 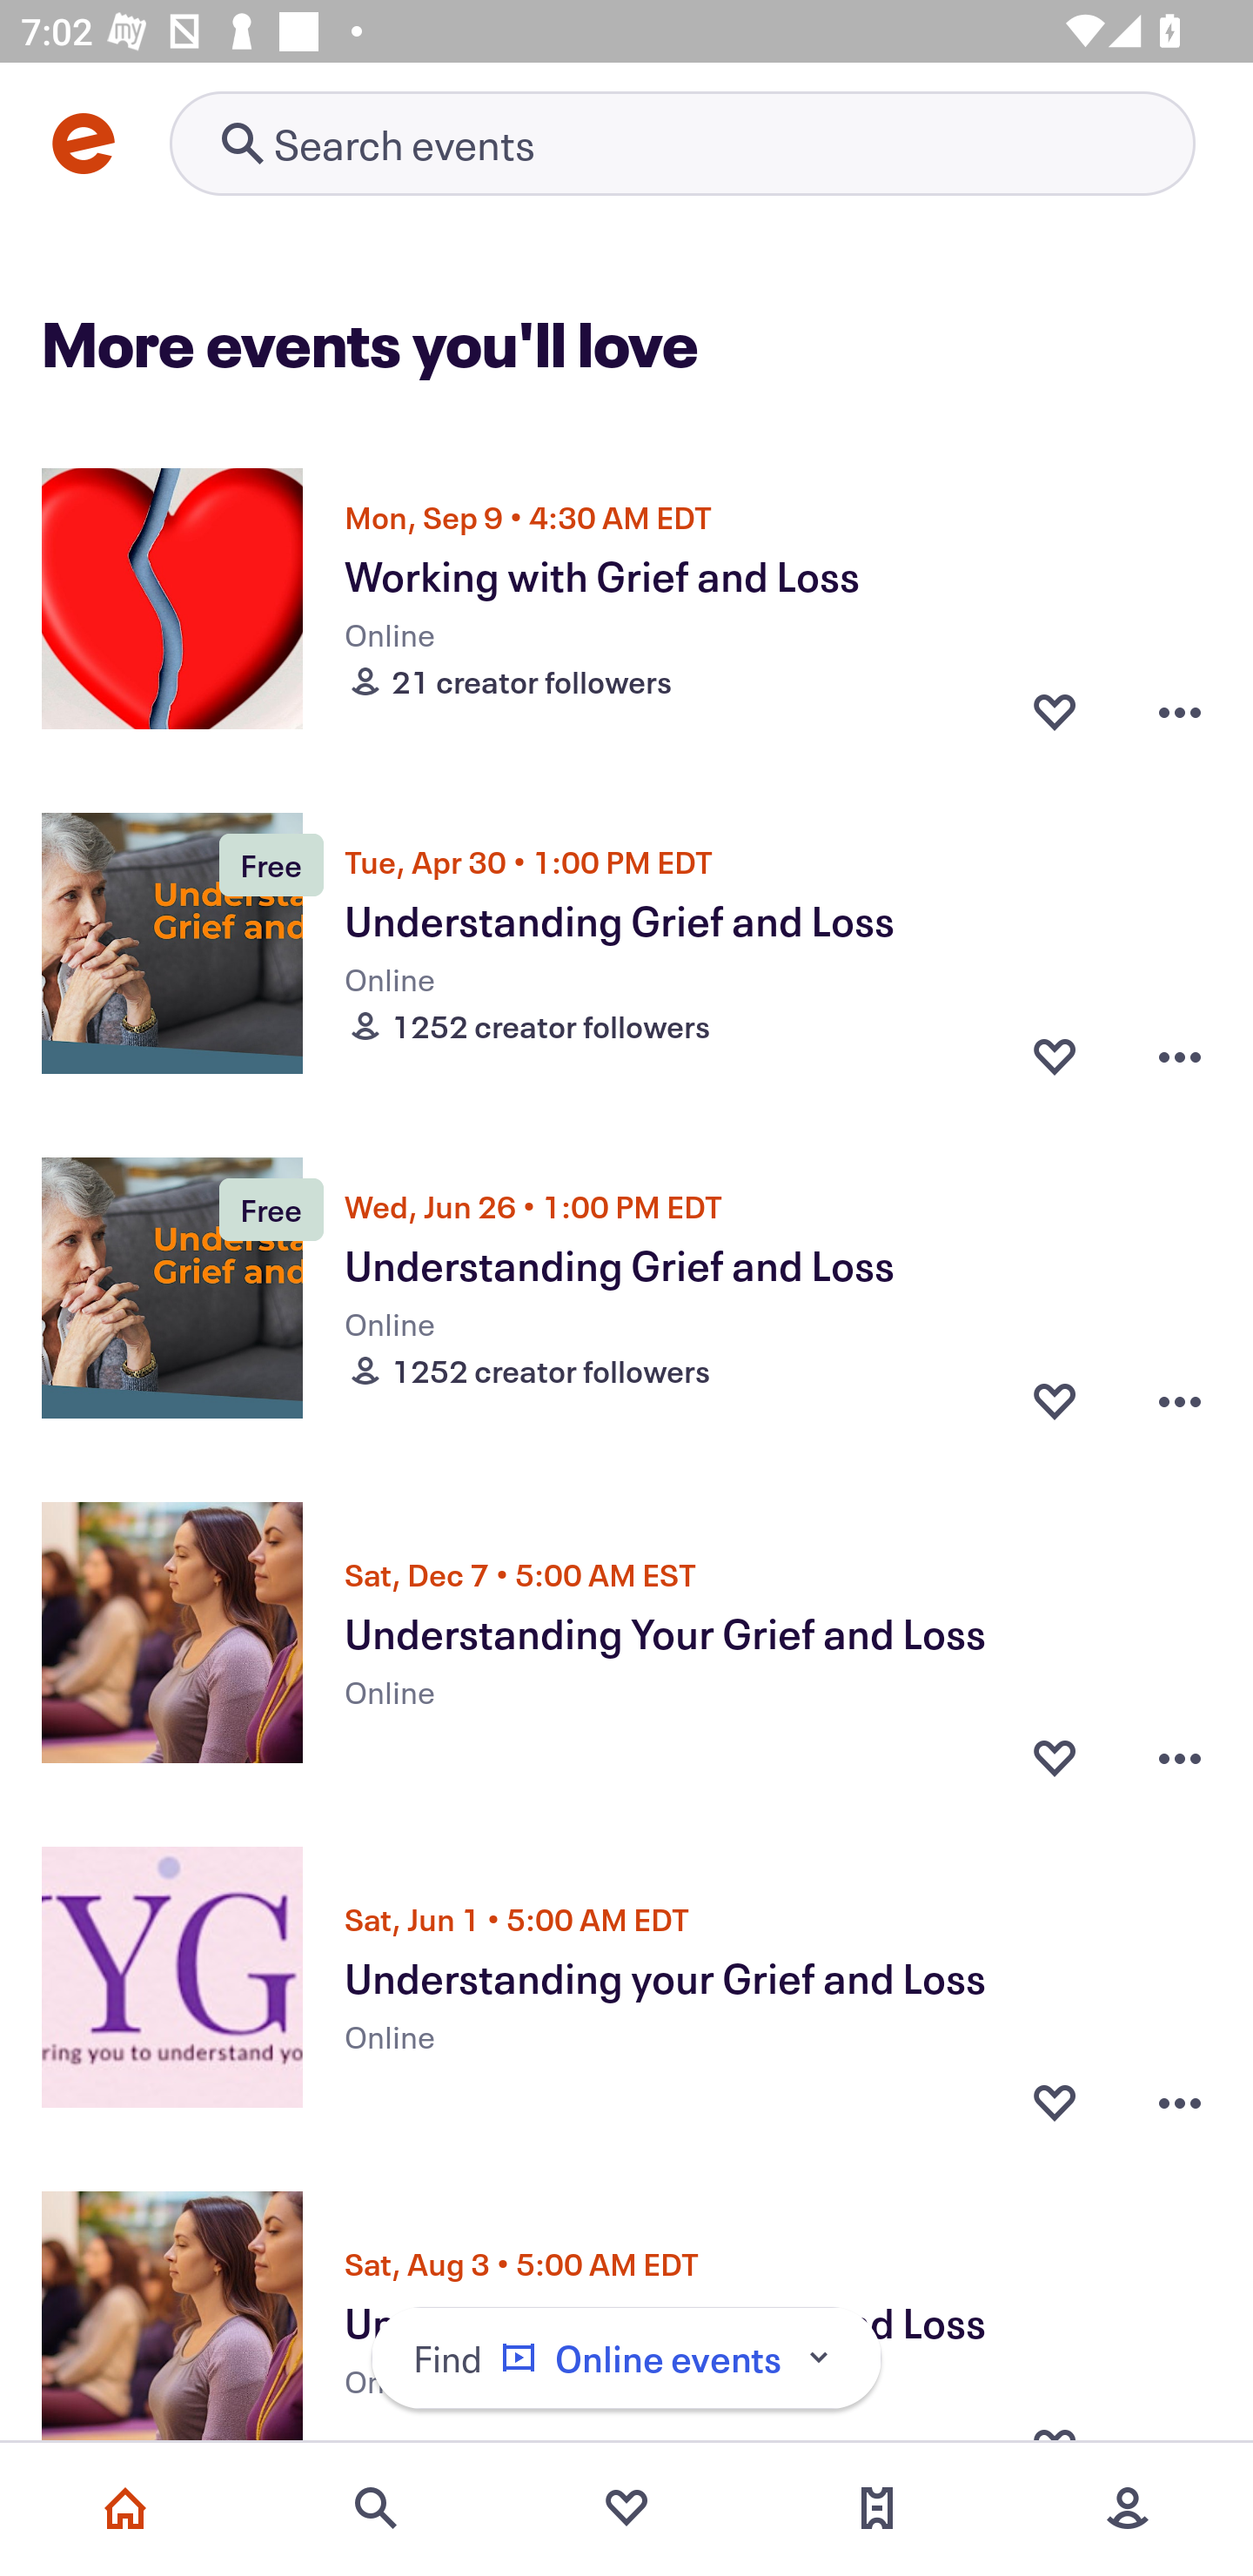 I want to click on Tickets, so click(x=877, y=2508).